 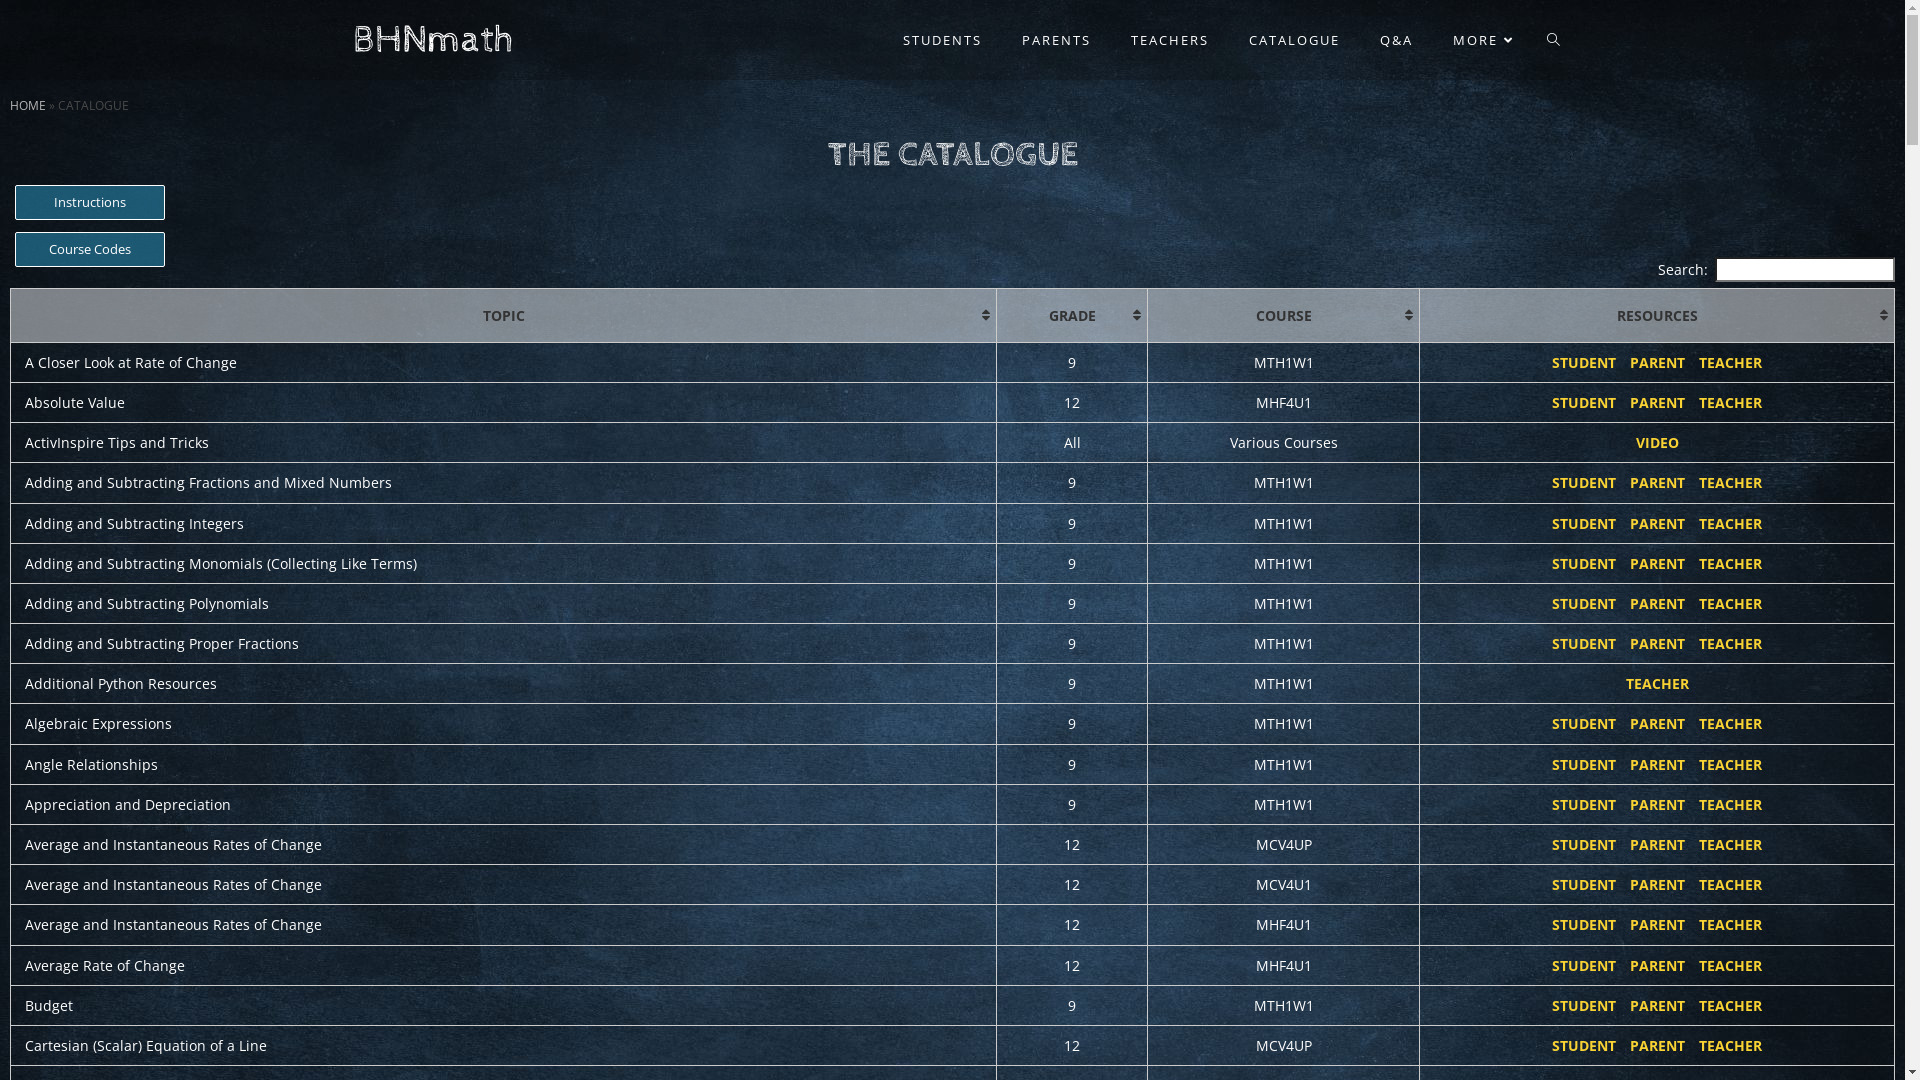 What do you see at coordinates (1584, 966) in the screenshot?
I see `STUDENT` at bounding box center [1584, 966].